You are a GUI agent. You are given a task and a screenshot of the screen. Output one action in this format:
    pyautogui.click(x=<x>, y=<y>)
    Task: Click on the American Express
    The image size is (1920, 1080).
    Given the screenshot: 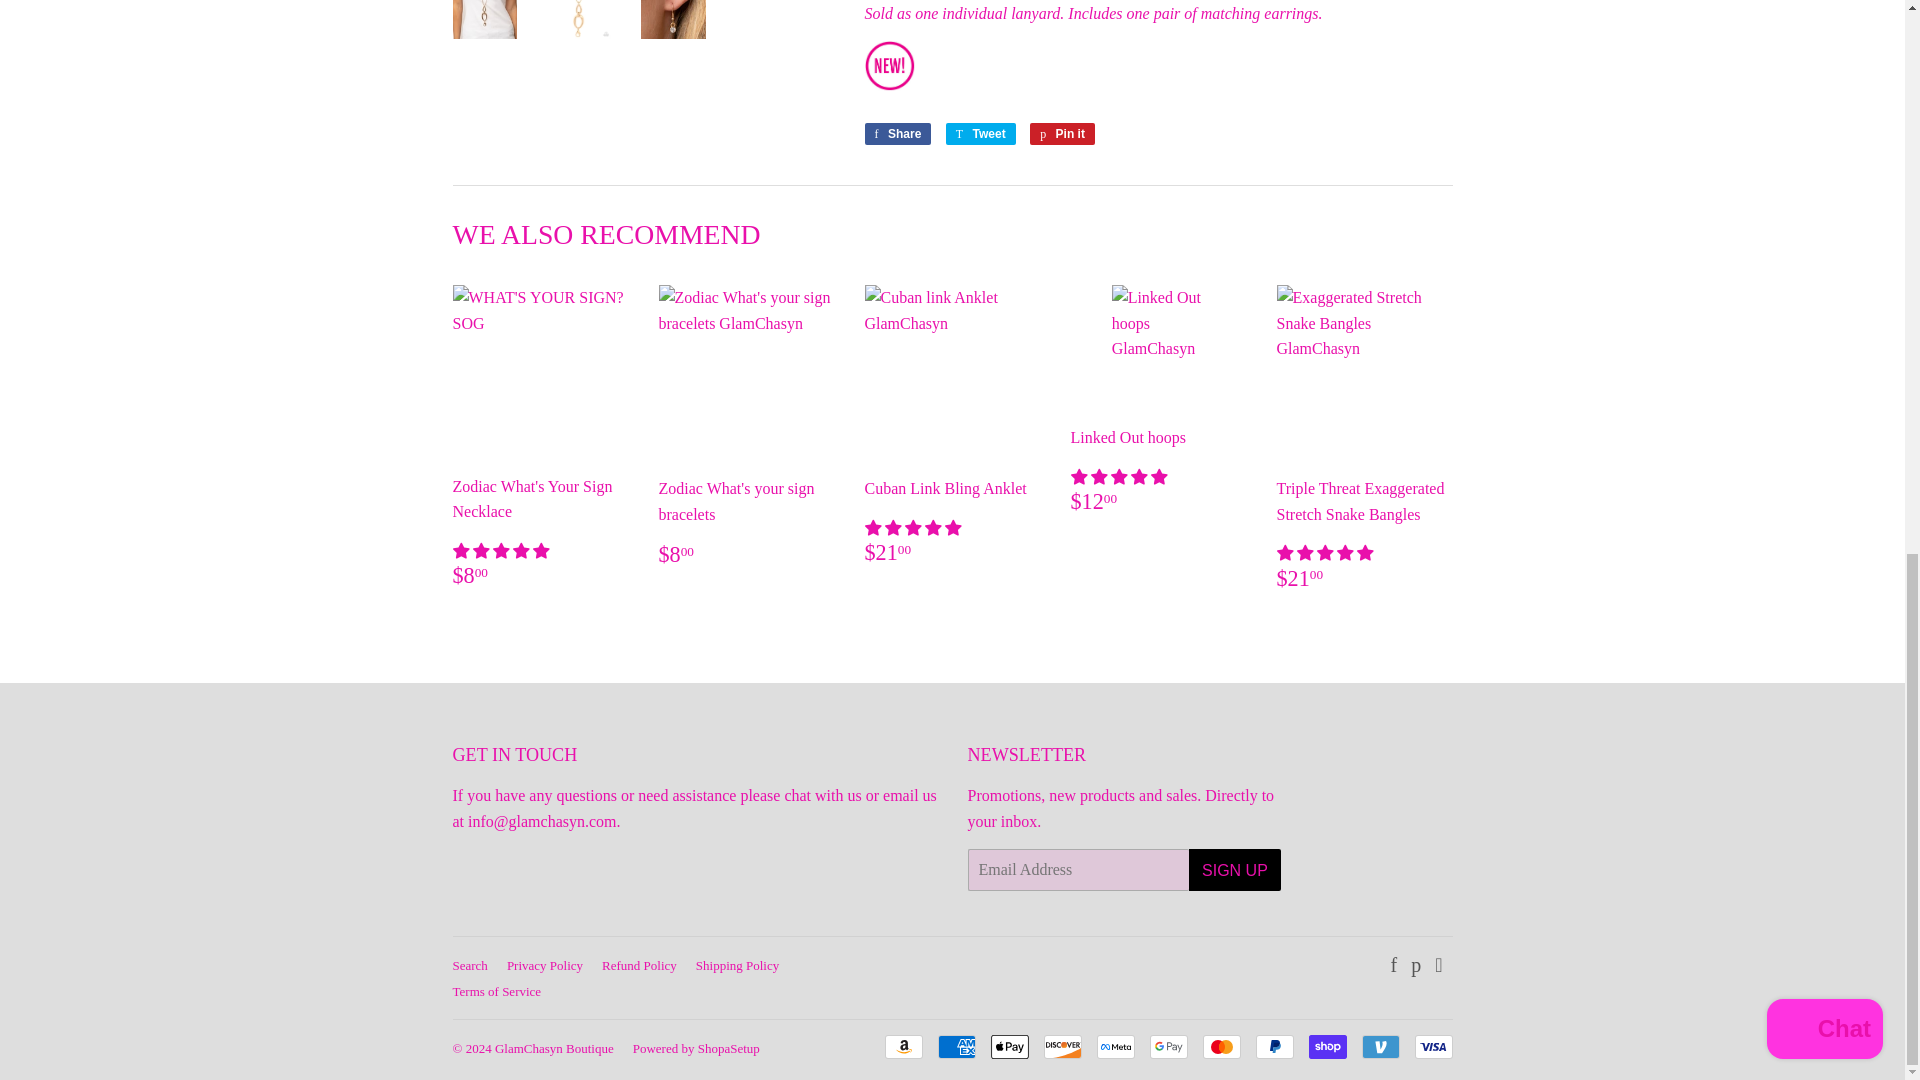 What is the action you would take?
    pyautogui.click(x=956, y=1046)
    